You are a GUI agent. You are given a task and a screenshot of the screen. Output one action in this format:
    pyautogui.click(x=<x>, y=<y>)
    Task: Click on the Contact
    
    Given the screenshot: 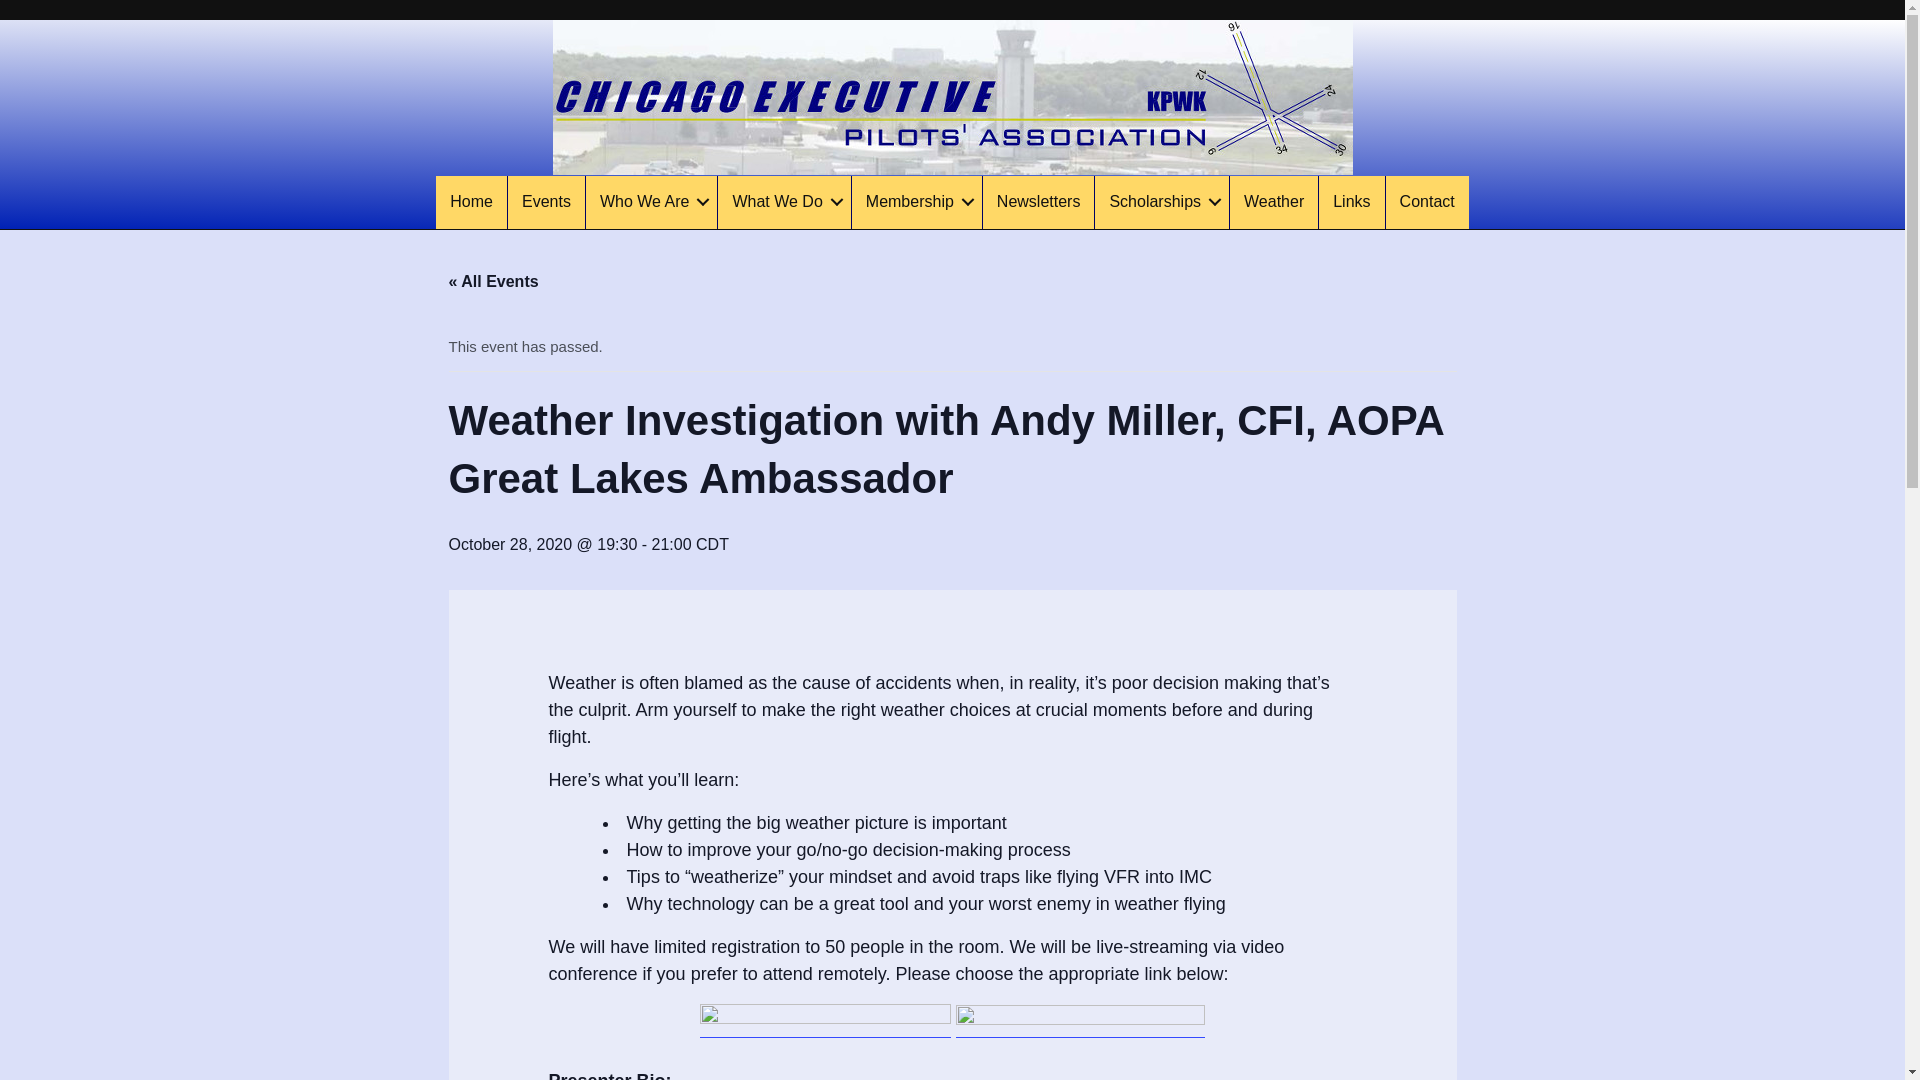 What is the action you would take?
    pyautogui.click(x=1427, y=202)
    